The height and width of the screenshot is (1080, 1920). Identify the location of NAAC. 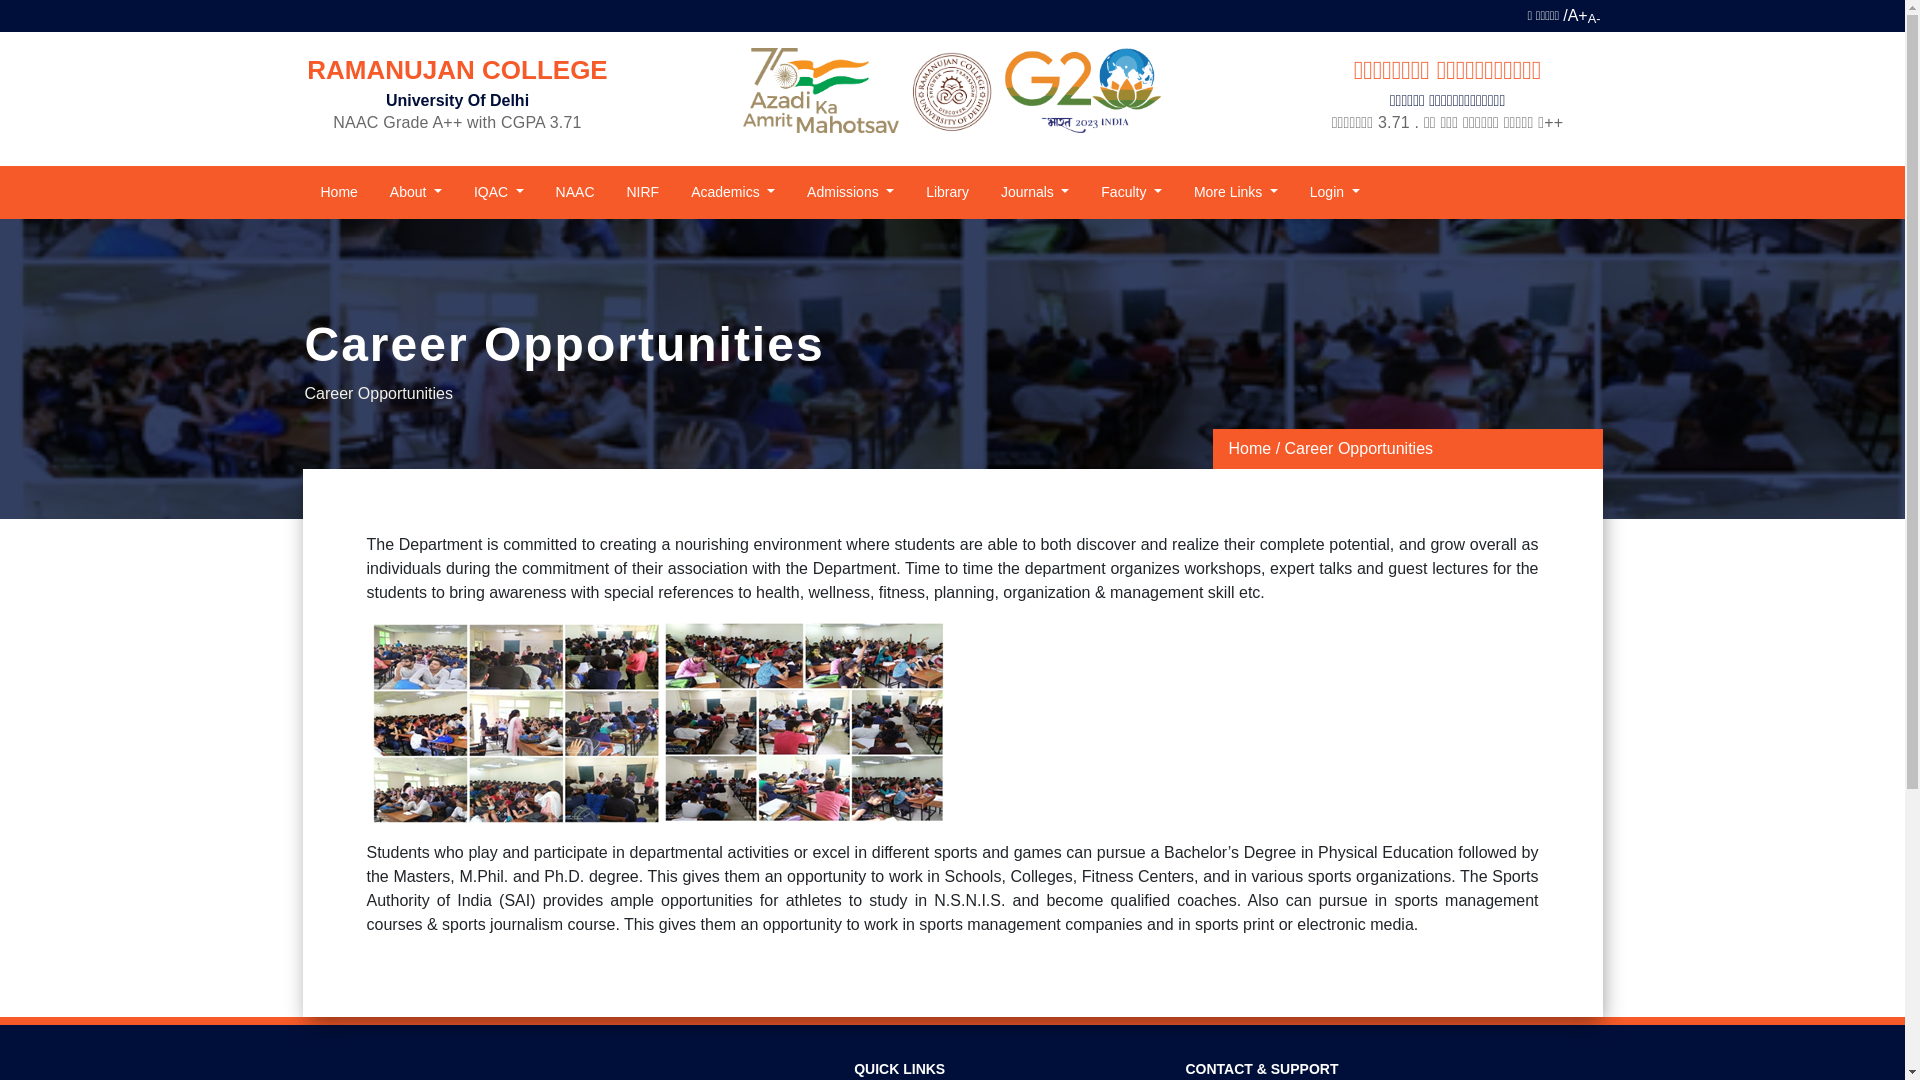
(574, 192).